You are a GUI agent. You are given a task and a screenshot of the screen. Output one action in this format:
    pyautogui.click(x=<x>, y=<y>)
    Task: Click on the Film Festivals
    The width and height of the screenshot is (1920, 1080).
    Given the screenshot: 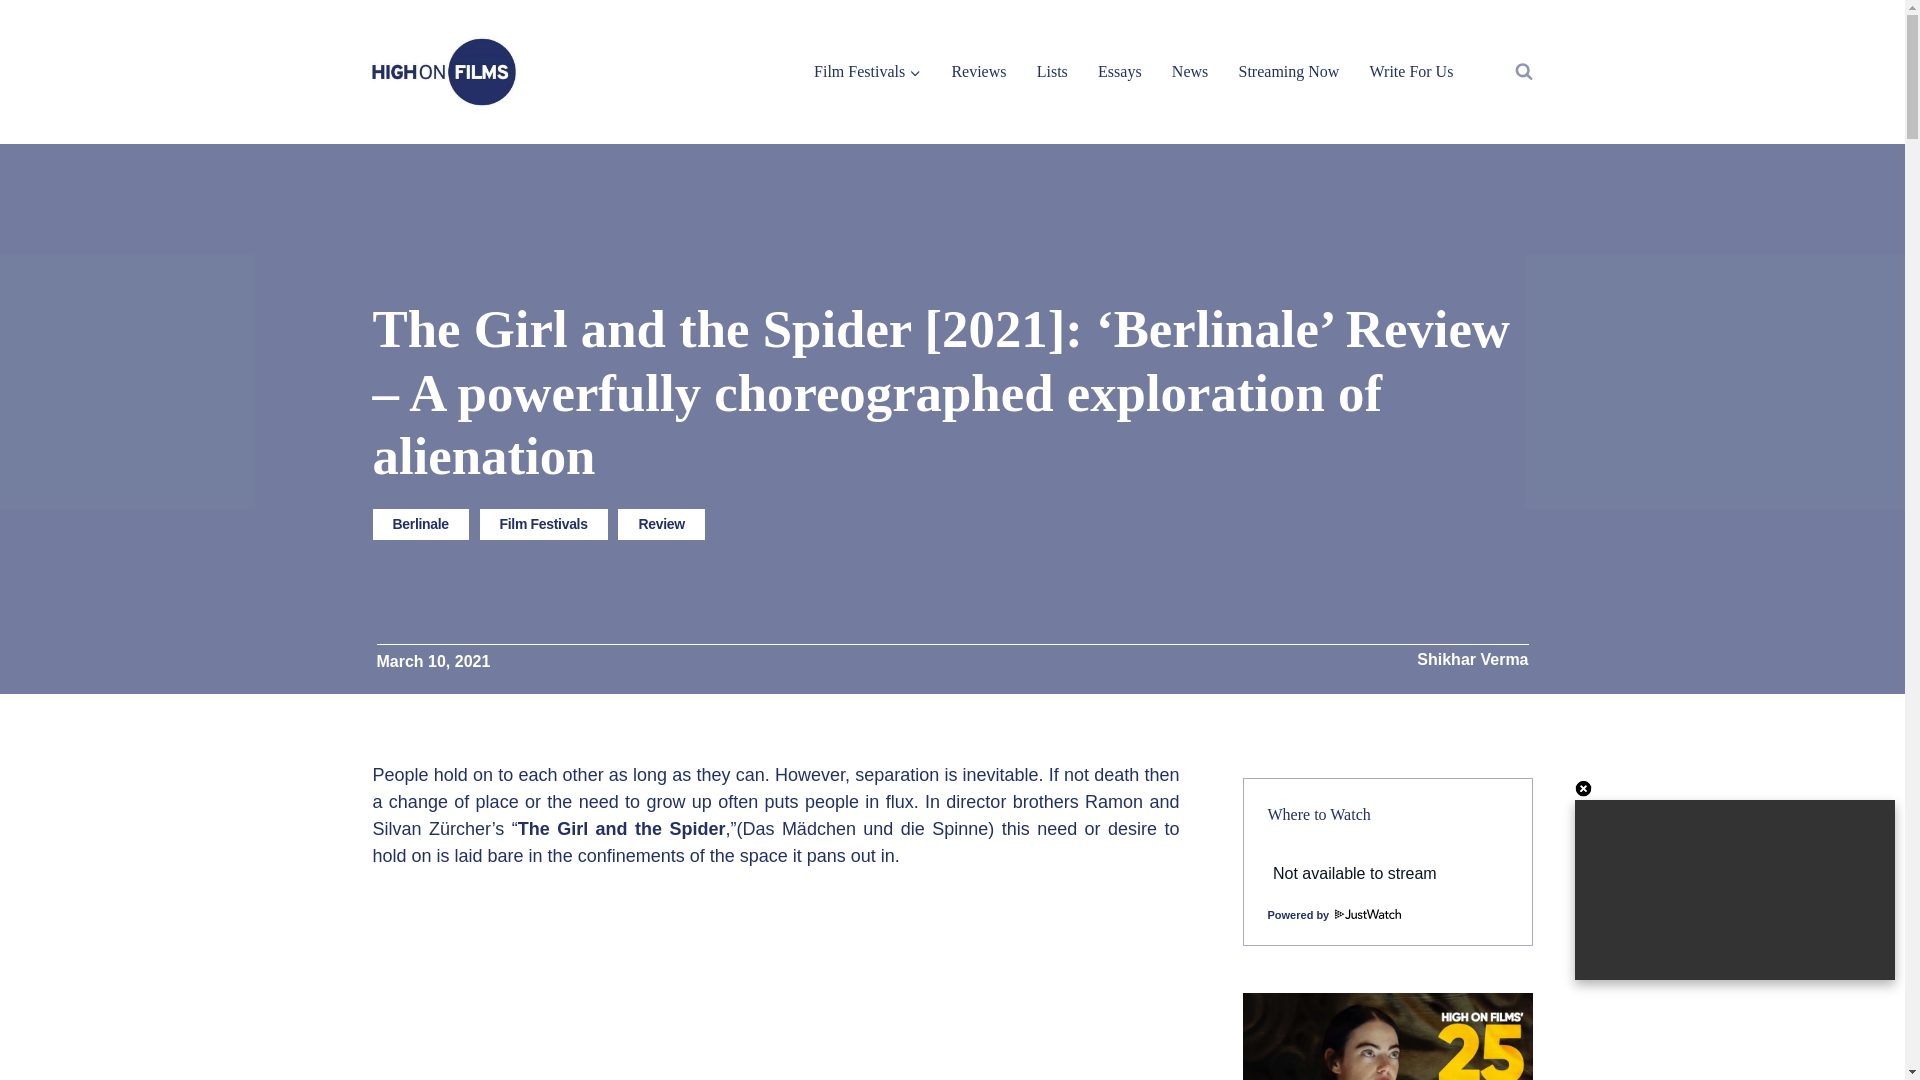 What is the action you would take?
    pyautogui.click(x=544, y=524)
    